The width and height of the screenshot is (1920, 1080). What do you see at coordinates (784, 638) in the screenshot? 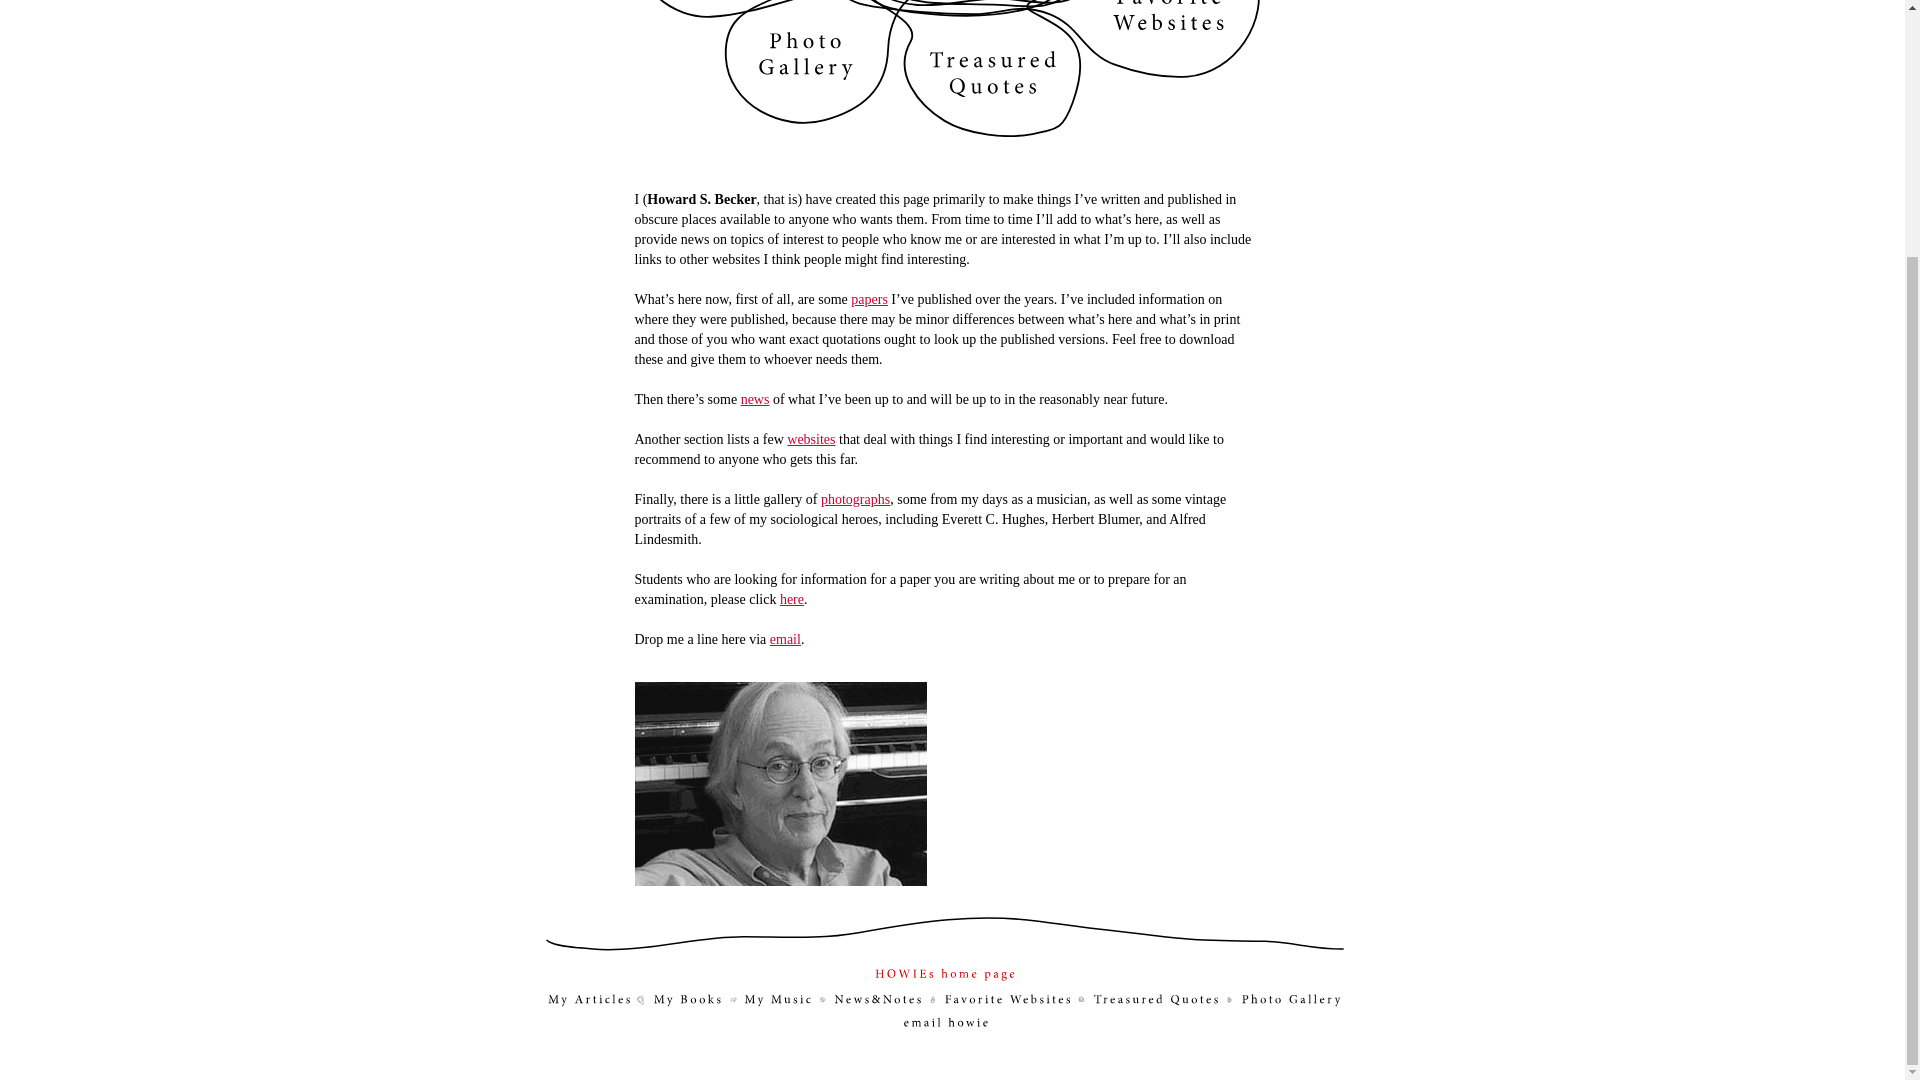
I see `email` at bounding box center [784, 638].